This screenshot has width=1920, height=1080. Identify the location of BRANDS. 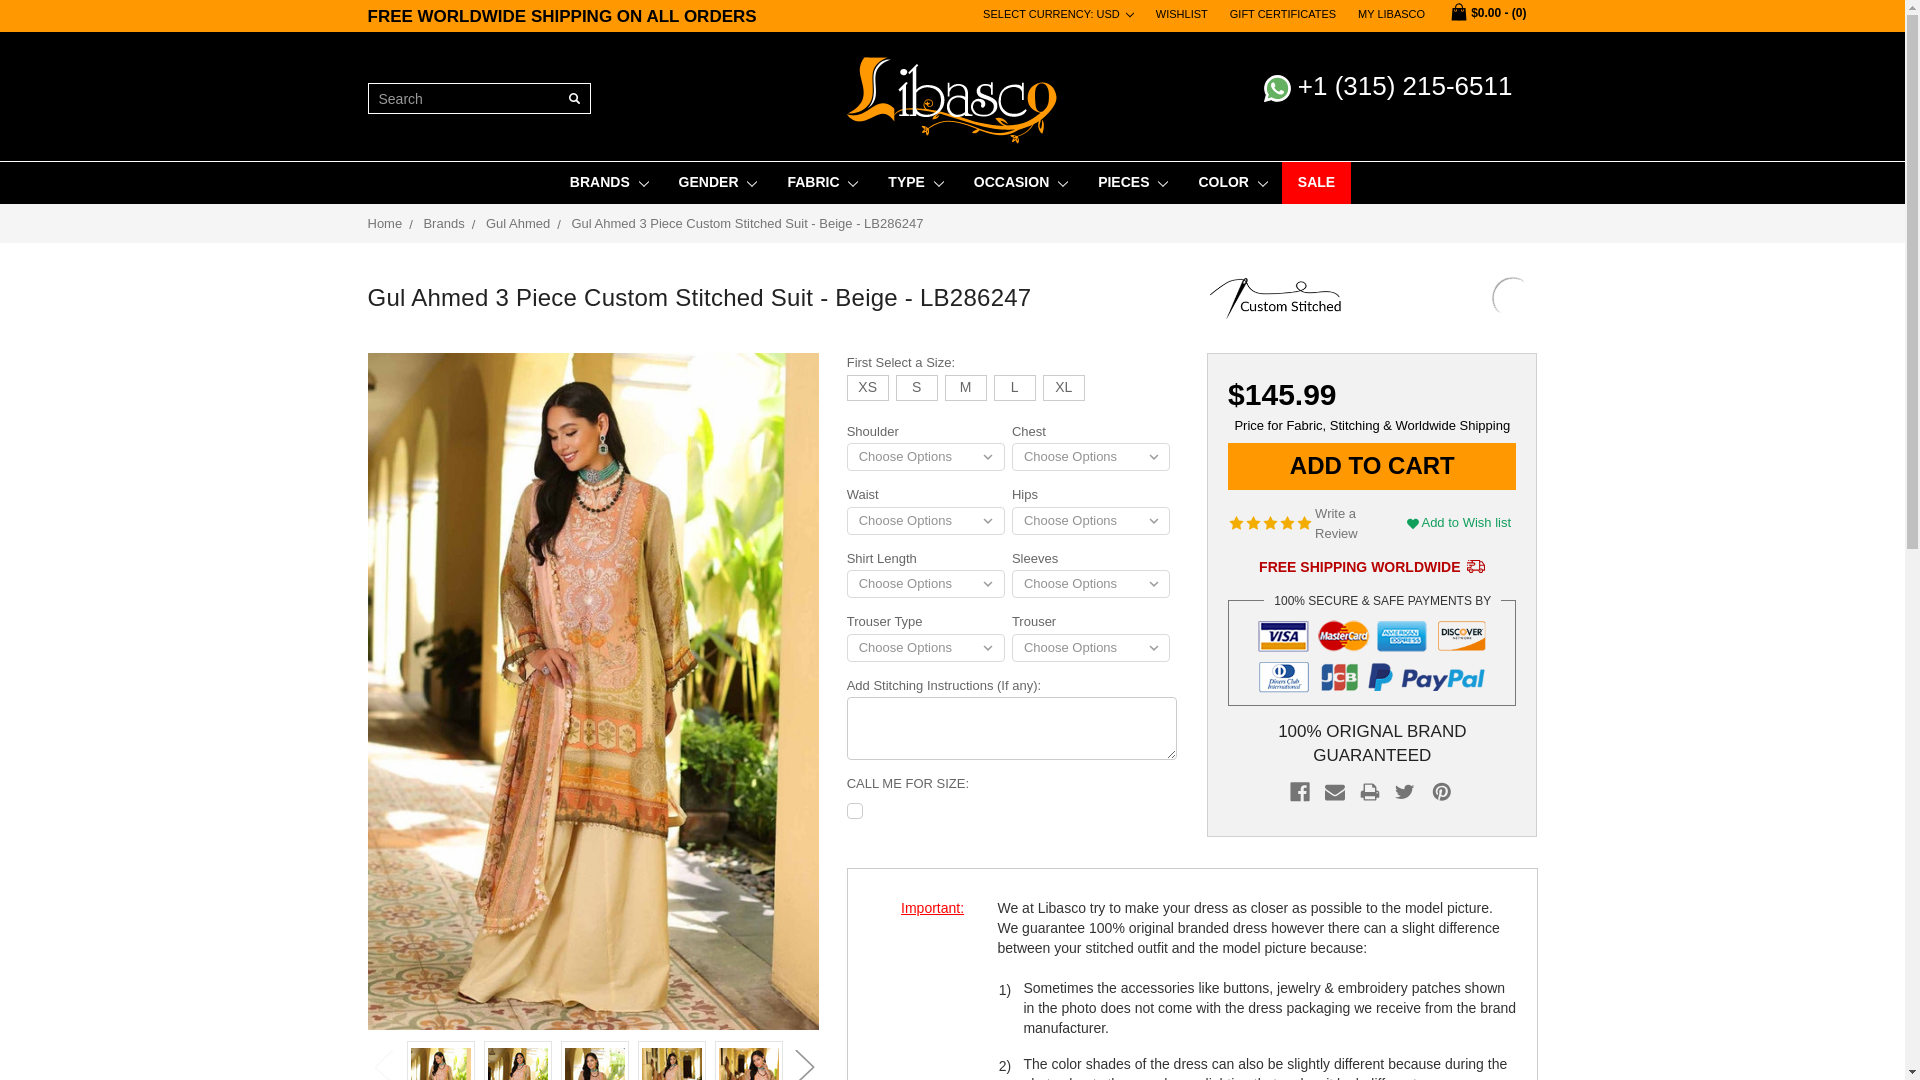
(608, 182).